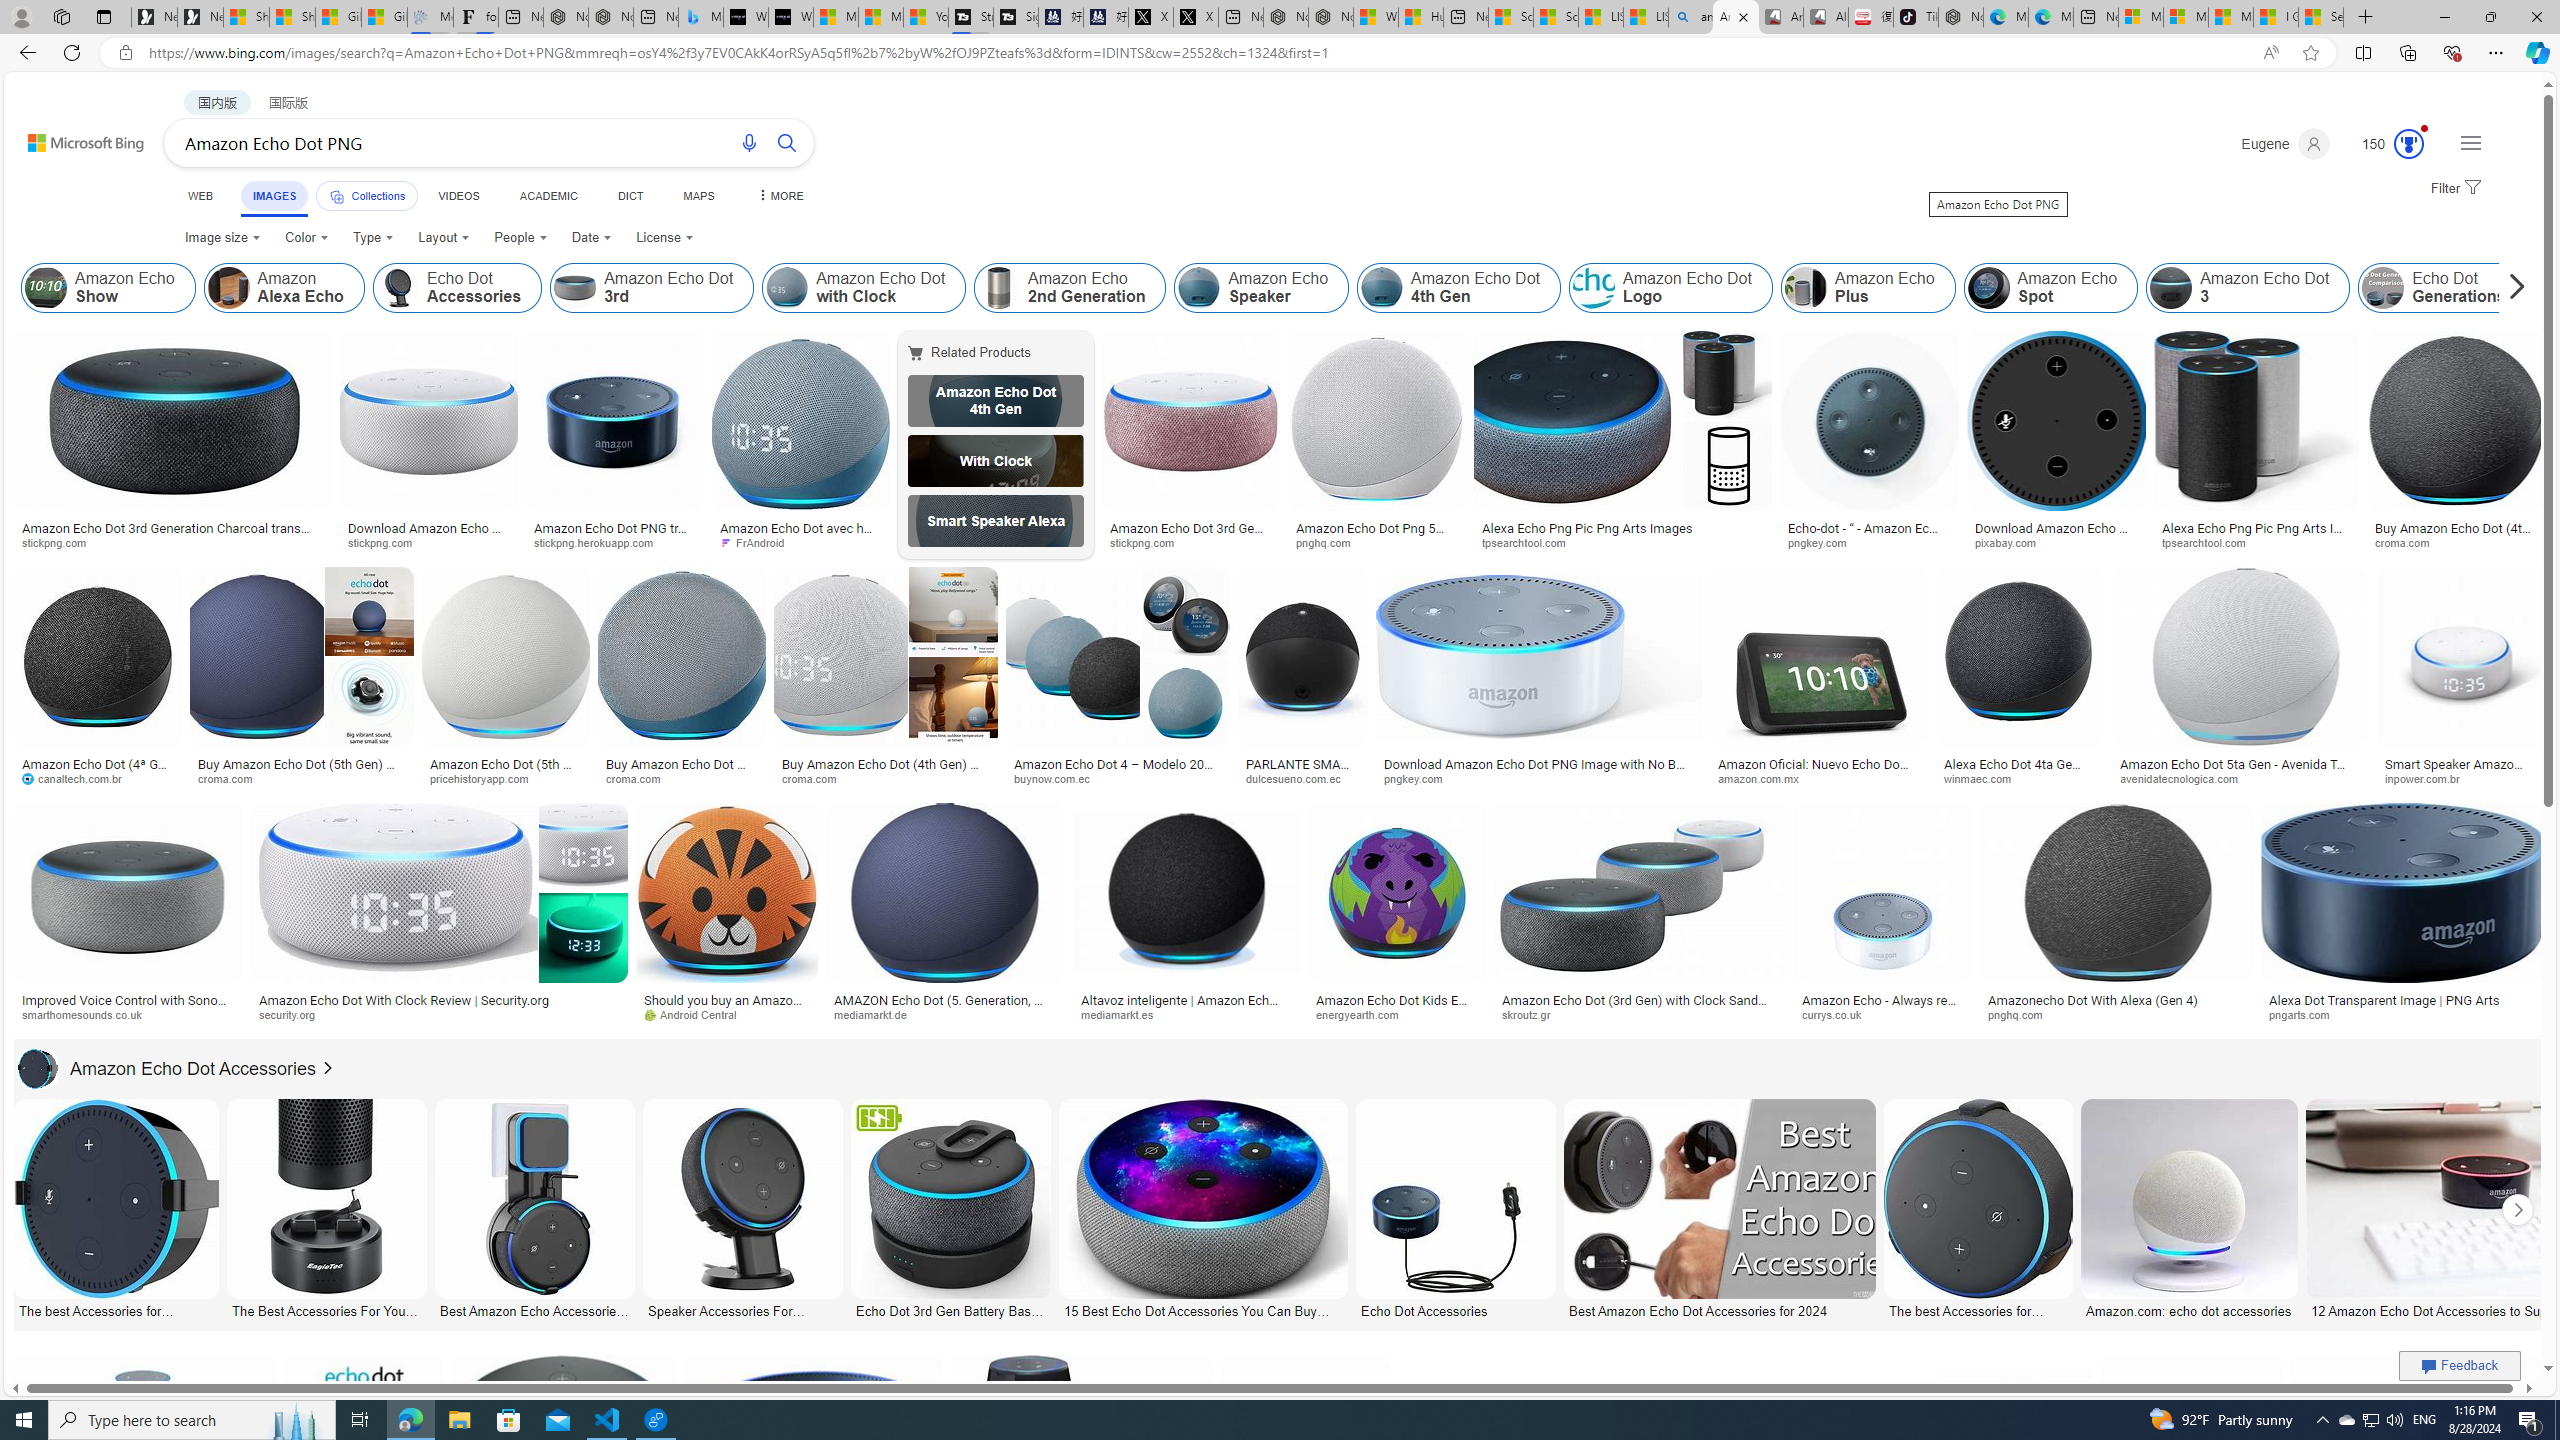  Describe the element at coordinates (1718, 1309) in the screenshot. I see `Best Amazon Echo Dot Accessories for 2024` at that location.